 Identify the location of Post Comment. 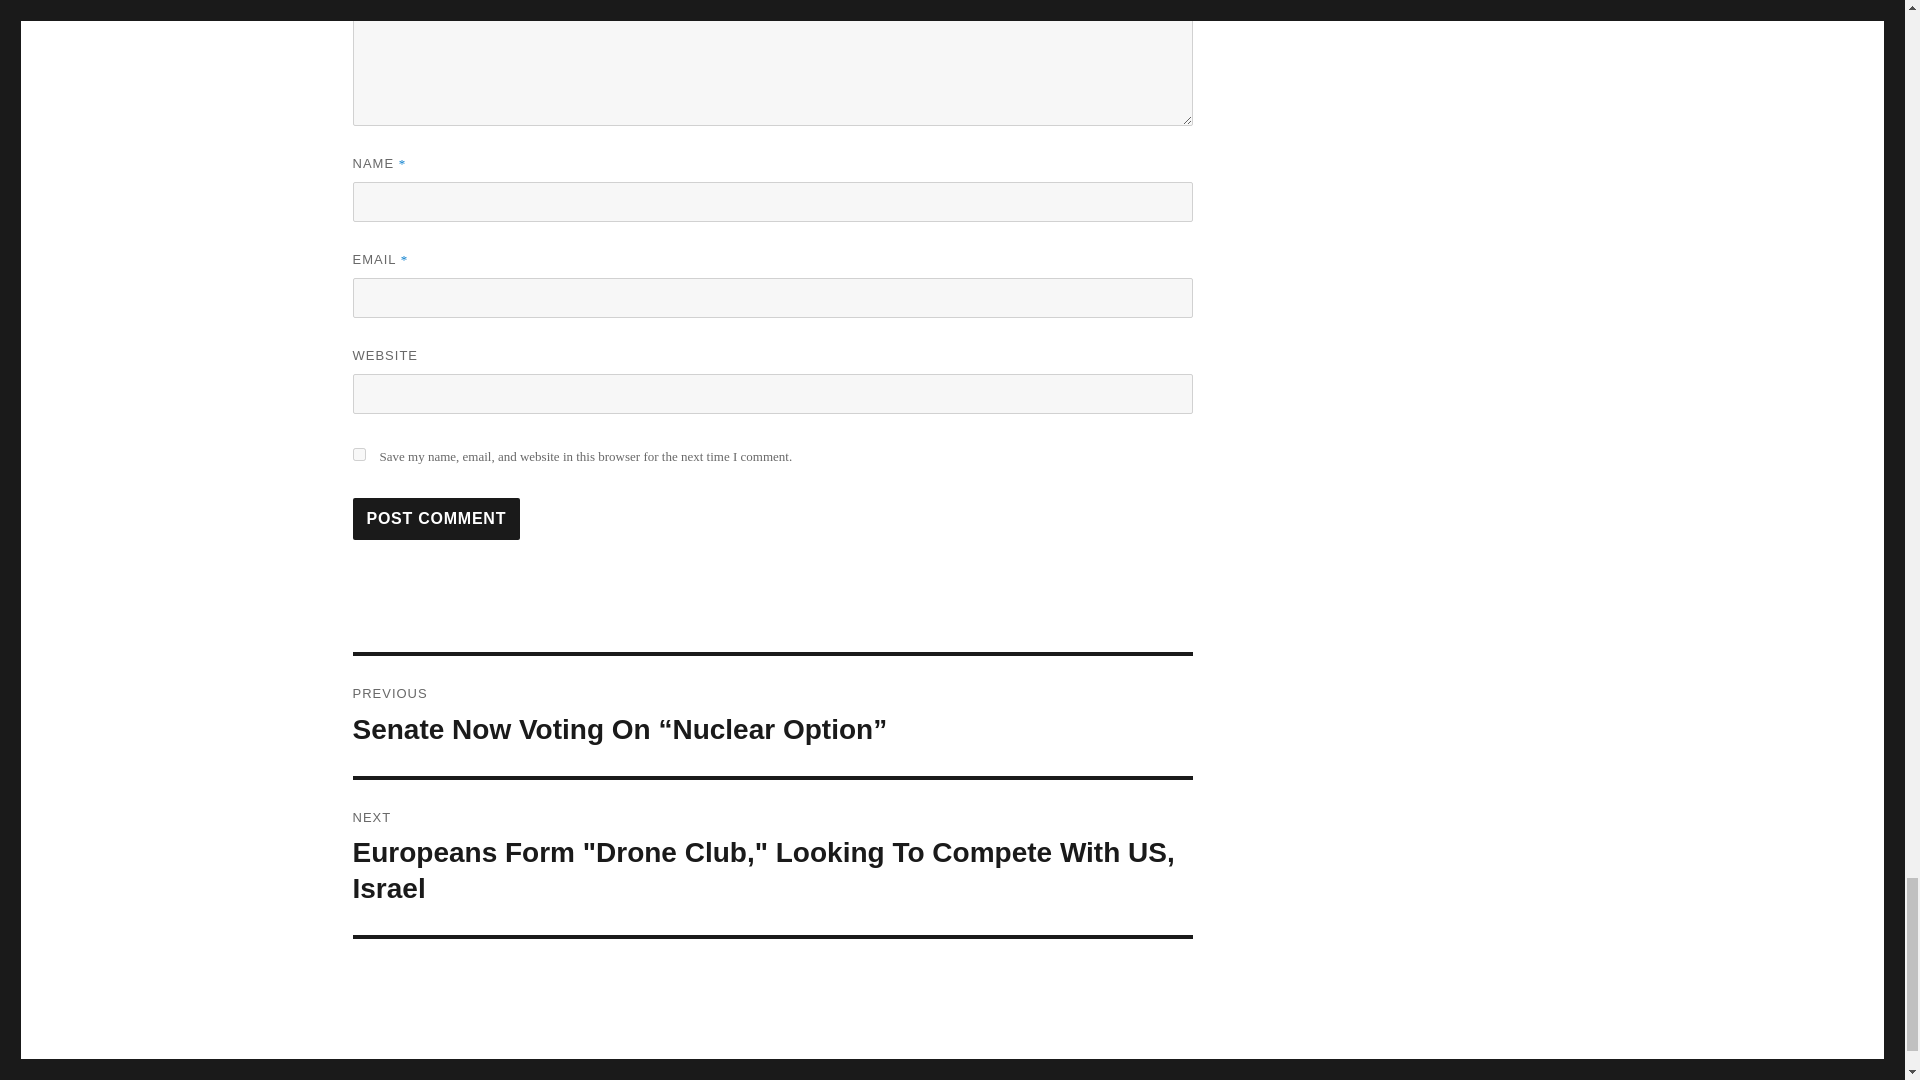
(436, 518).